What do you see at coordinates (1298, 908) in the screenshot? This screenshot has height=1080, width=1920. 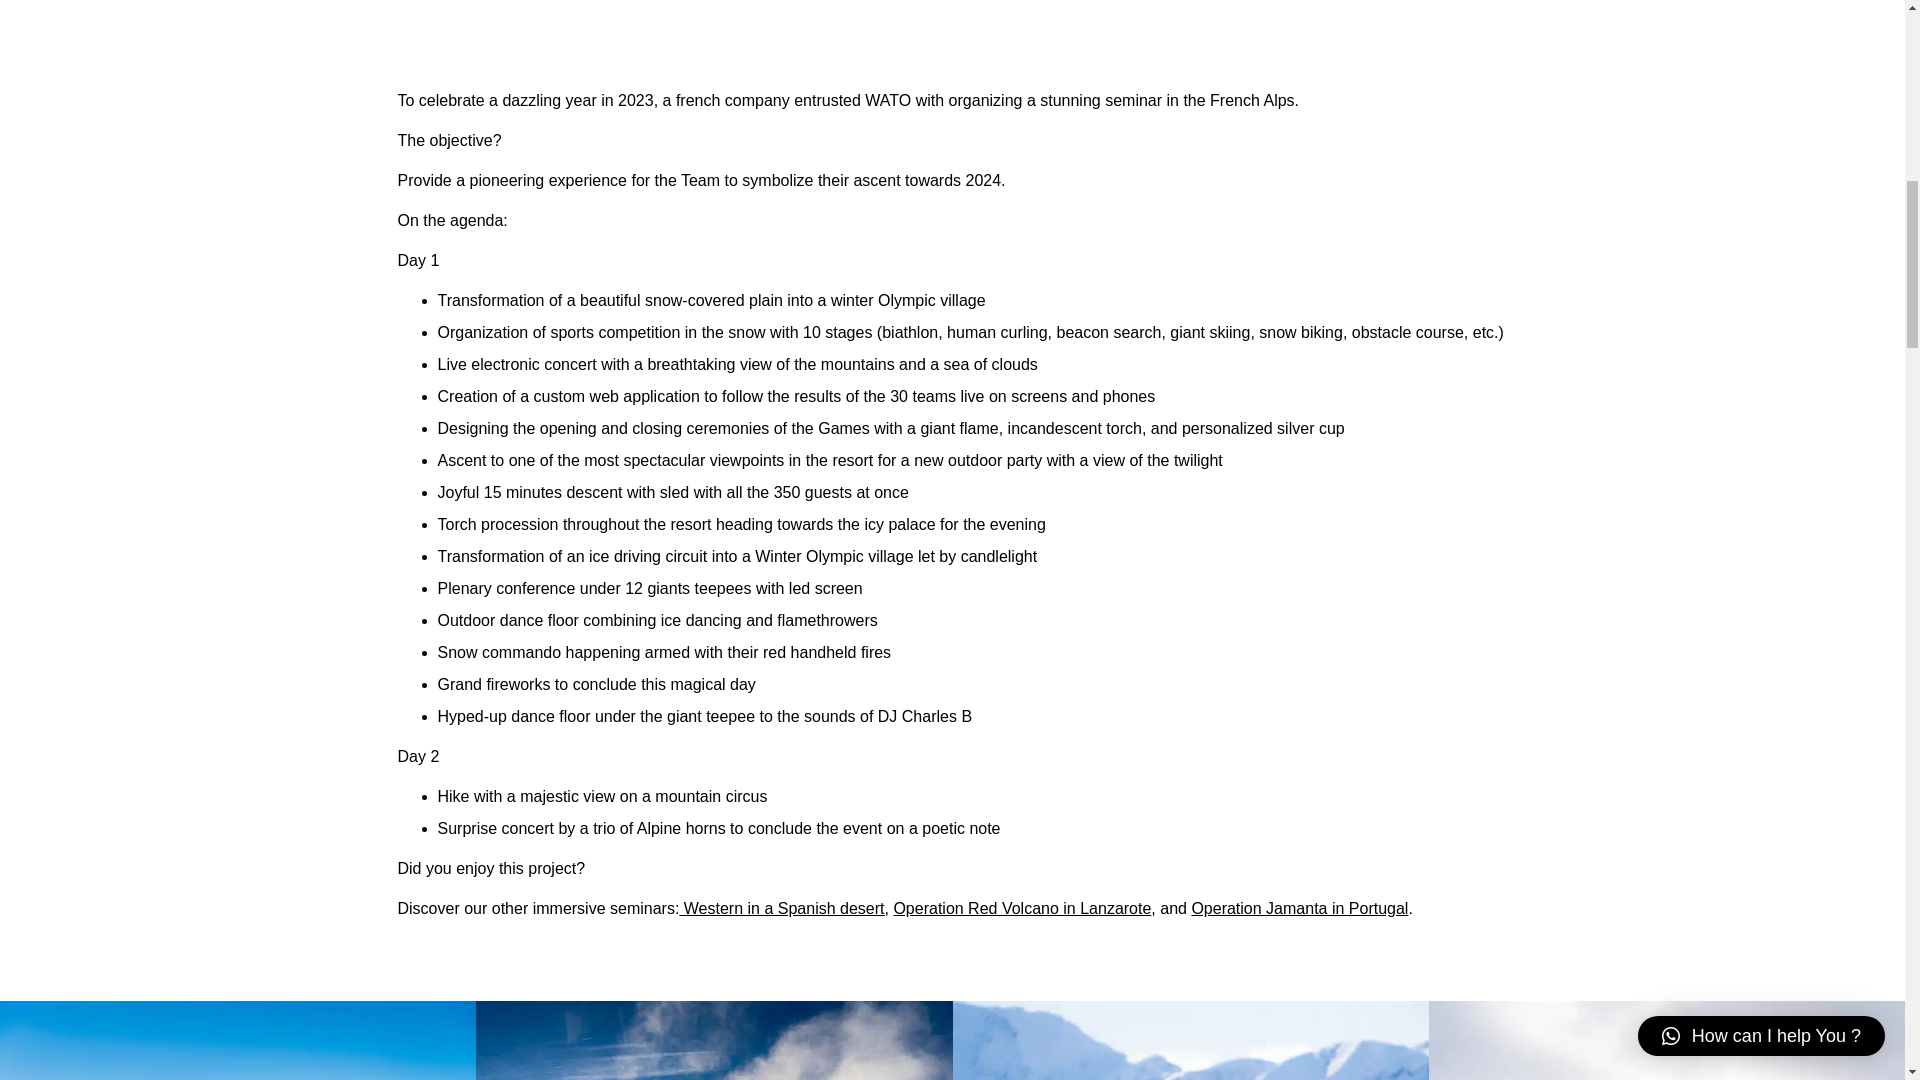 I see `Operation Jamanta in Portugal` at bounding box center [1298, 908].